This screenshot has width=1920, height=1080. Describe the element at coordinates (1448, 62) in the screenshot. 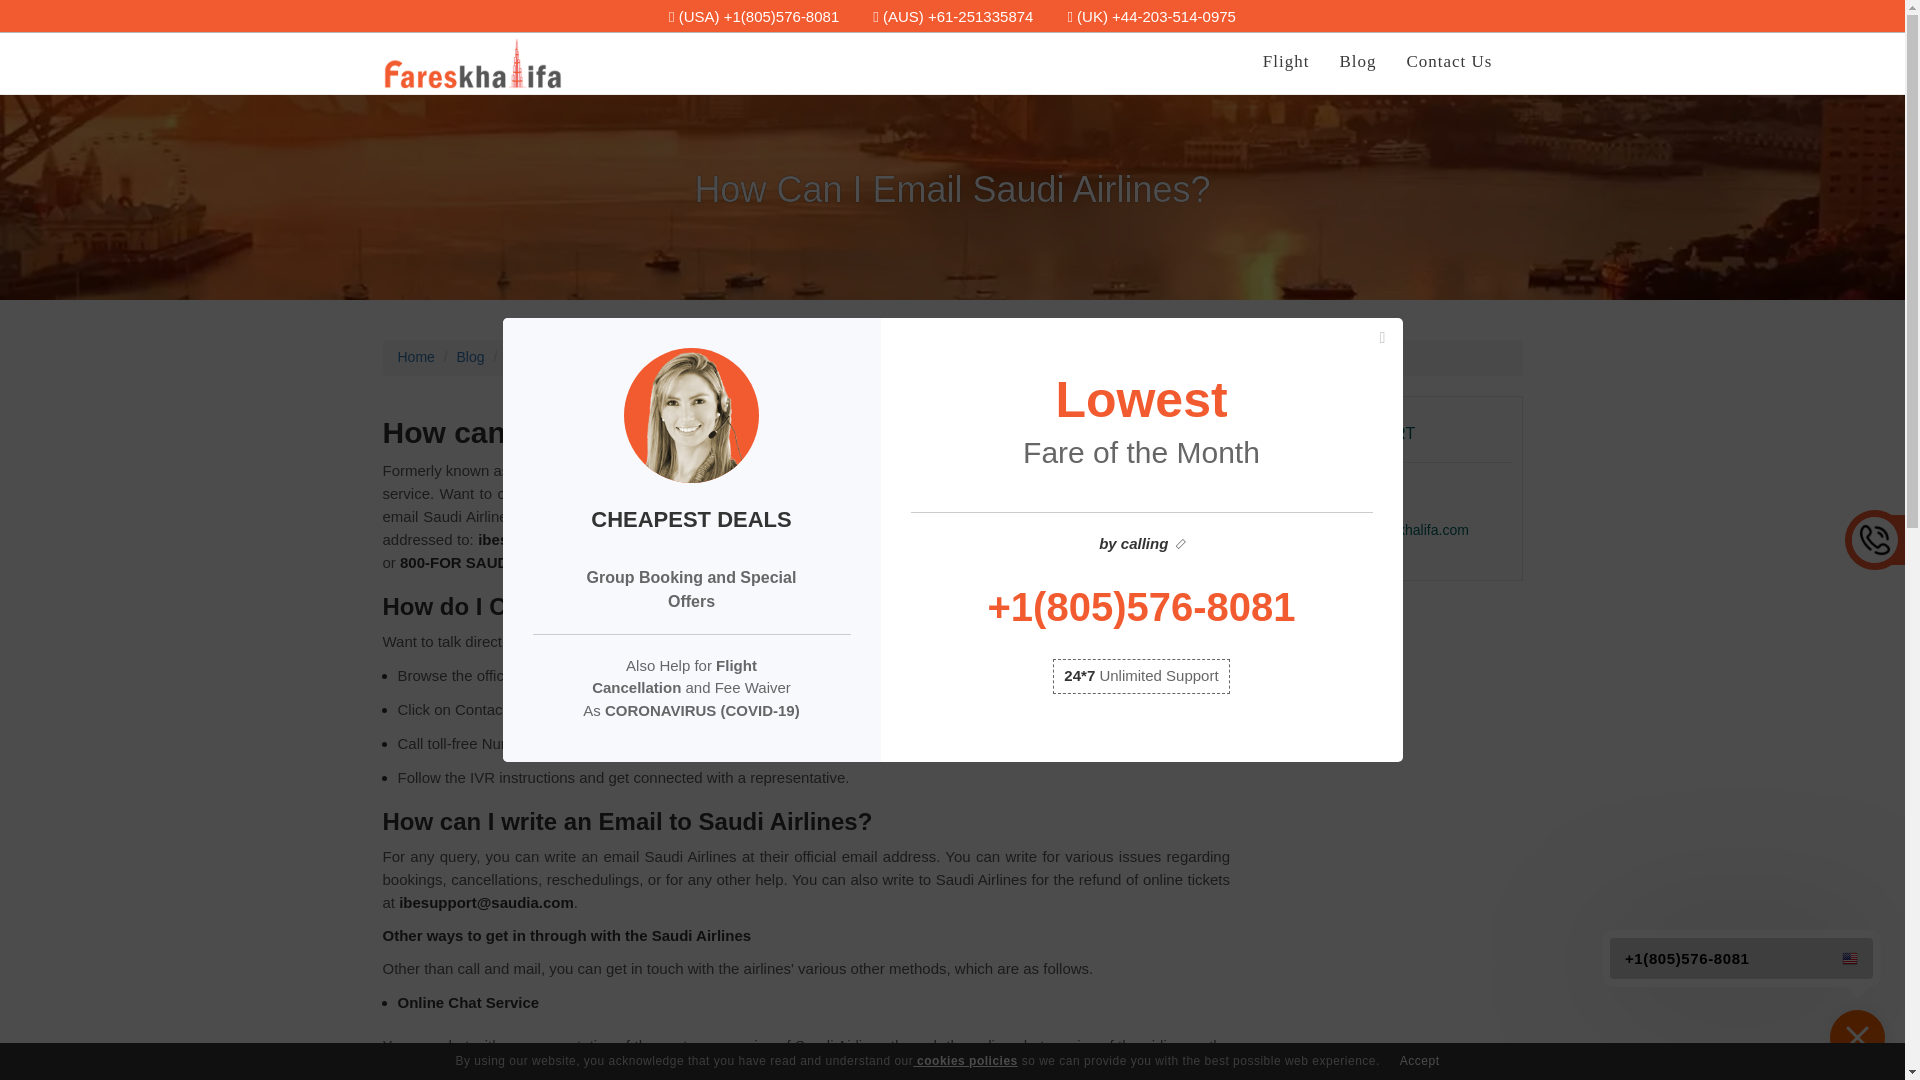

I see `Contact Us` at that location.